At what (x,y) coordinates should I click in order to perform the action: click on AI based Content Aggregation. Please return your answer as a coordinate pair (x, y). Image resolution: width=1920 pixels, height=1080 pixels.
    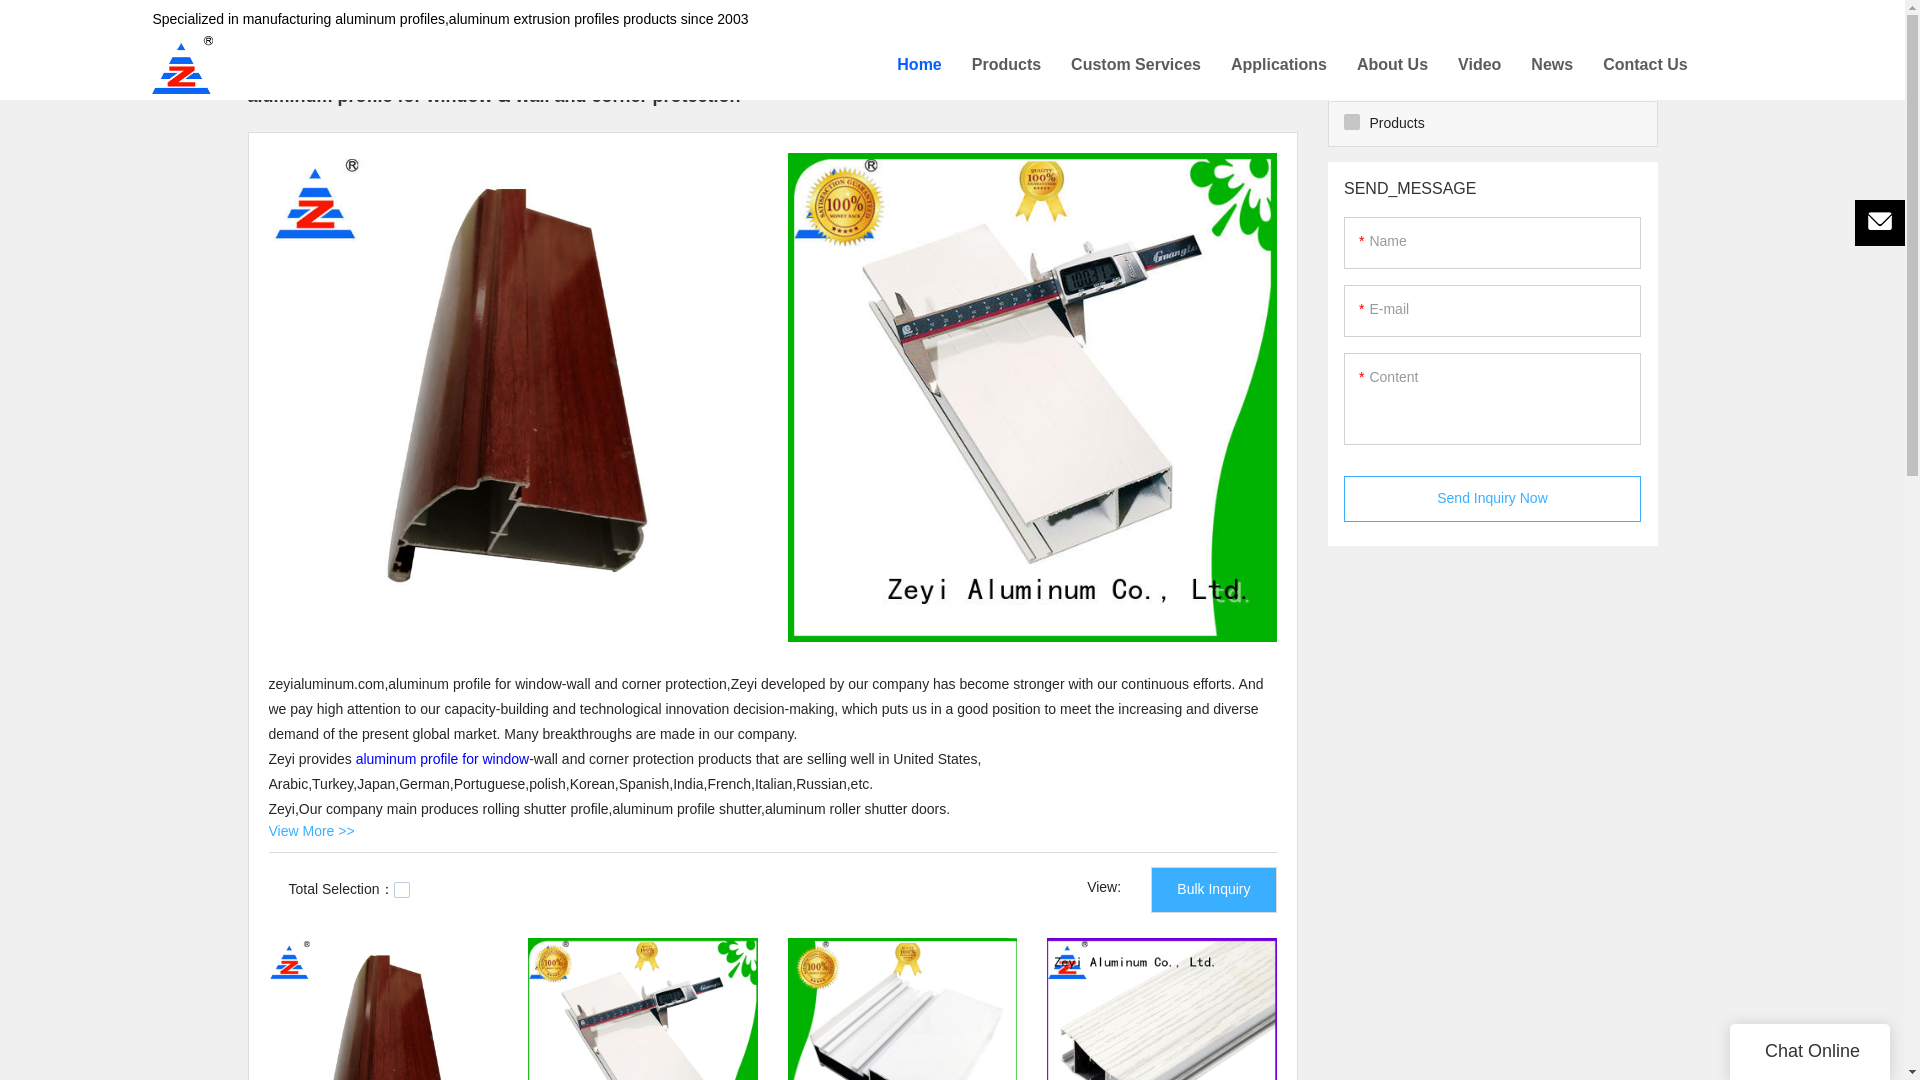
    Looking at the image, I should click on (371, 17).